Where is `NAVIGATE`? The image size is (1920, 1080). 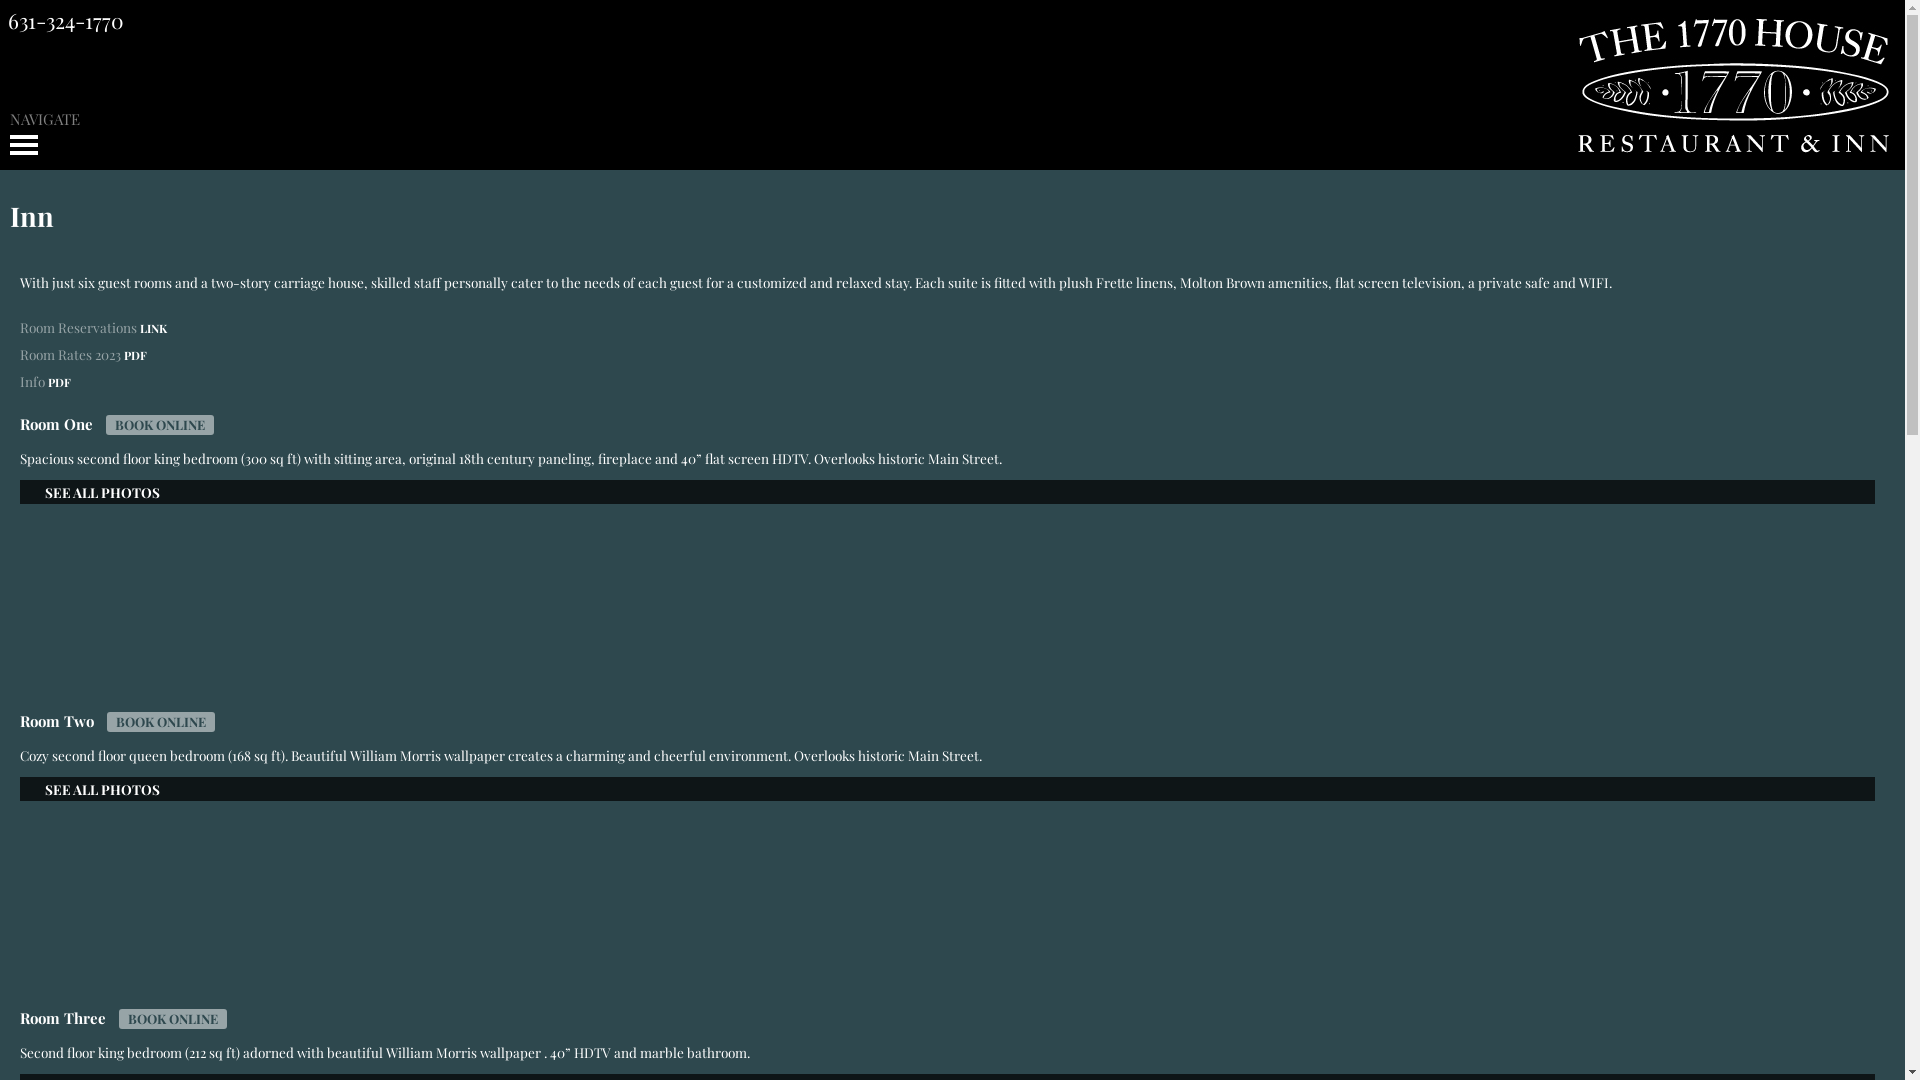
NAVIGATE is located at coordinates (952, 134).